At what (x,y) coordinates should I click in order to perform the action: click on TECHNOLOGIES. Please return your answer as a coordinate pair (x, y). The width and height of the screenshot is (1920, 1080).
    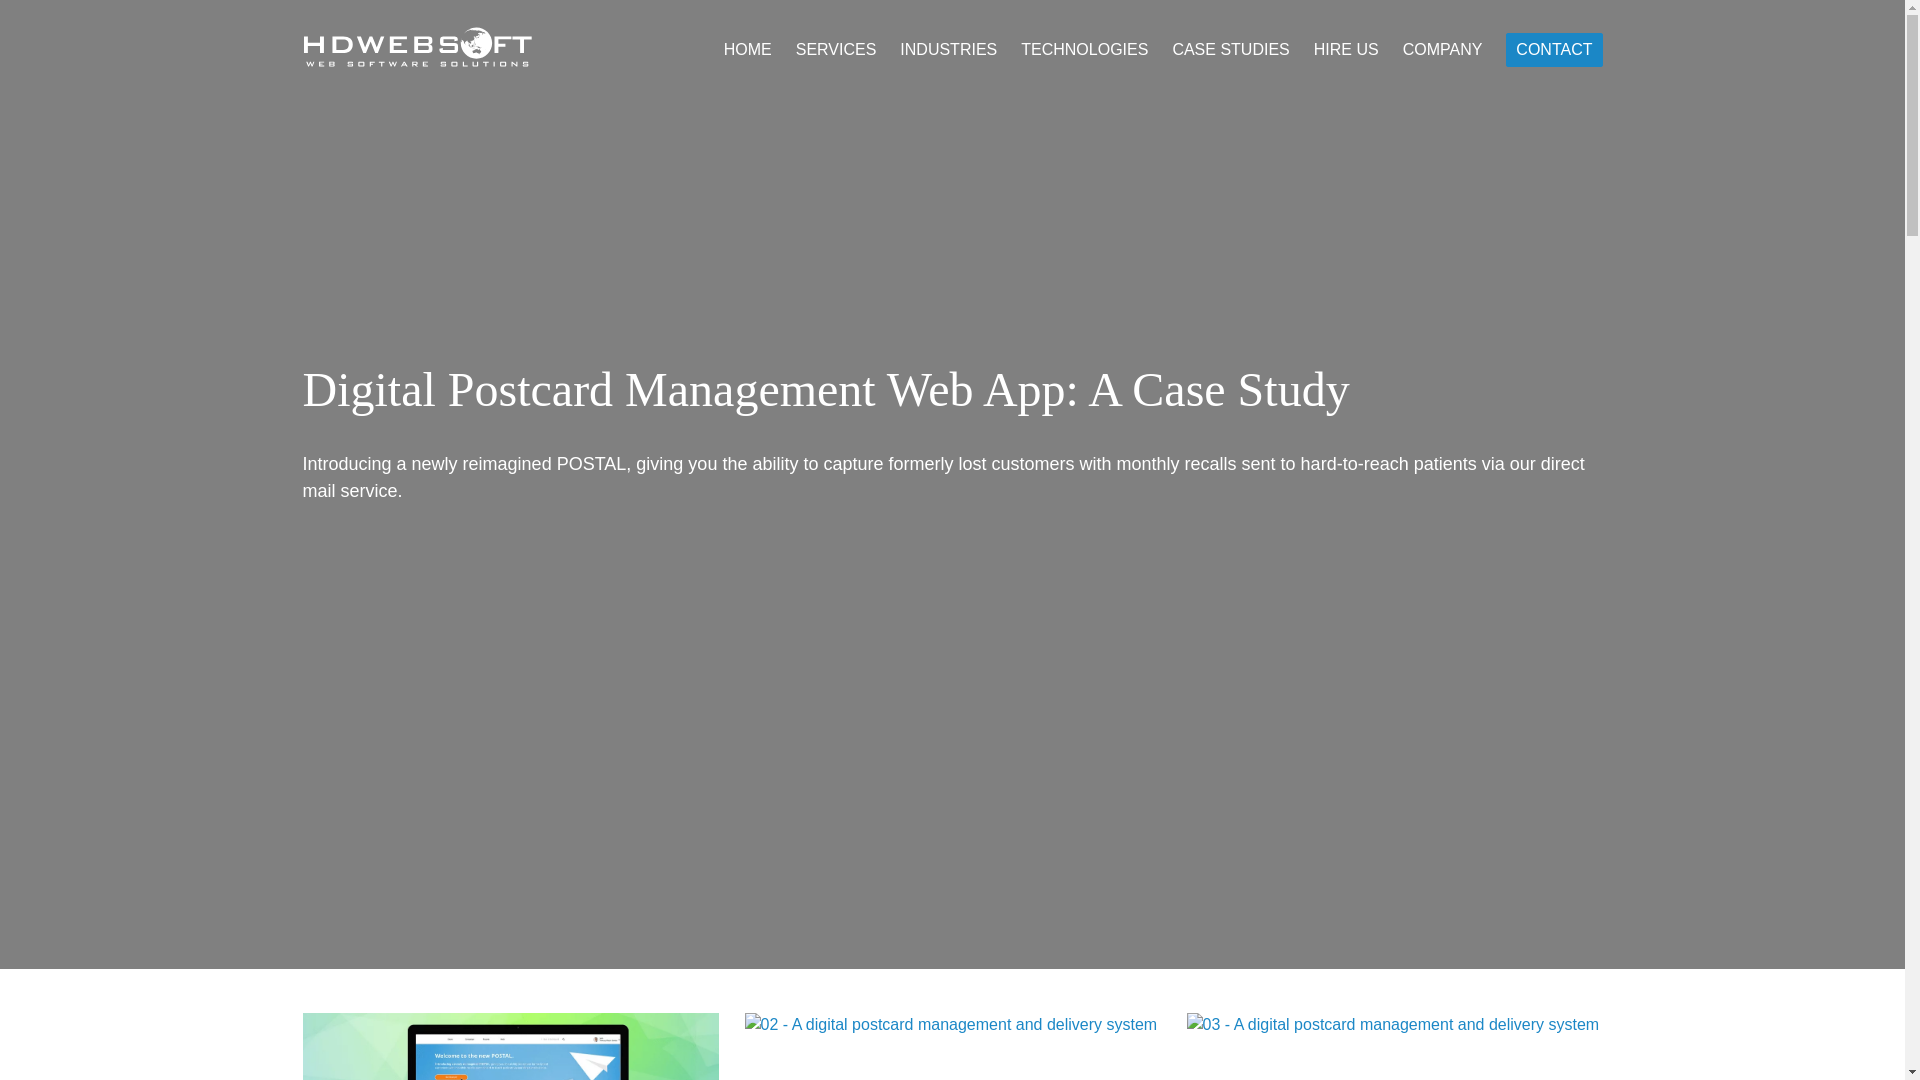
    Looking at the image, I should click on (1084, 50).